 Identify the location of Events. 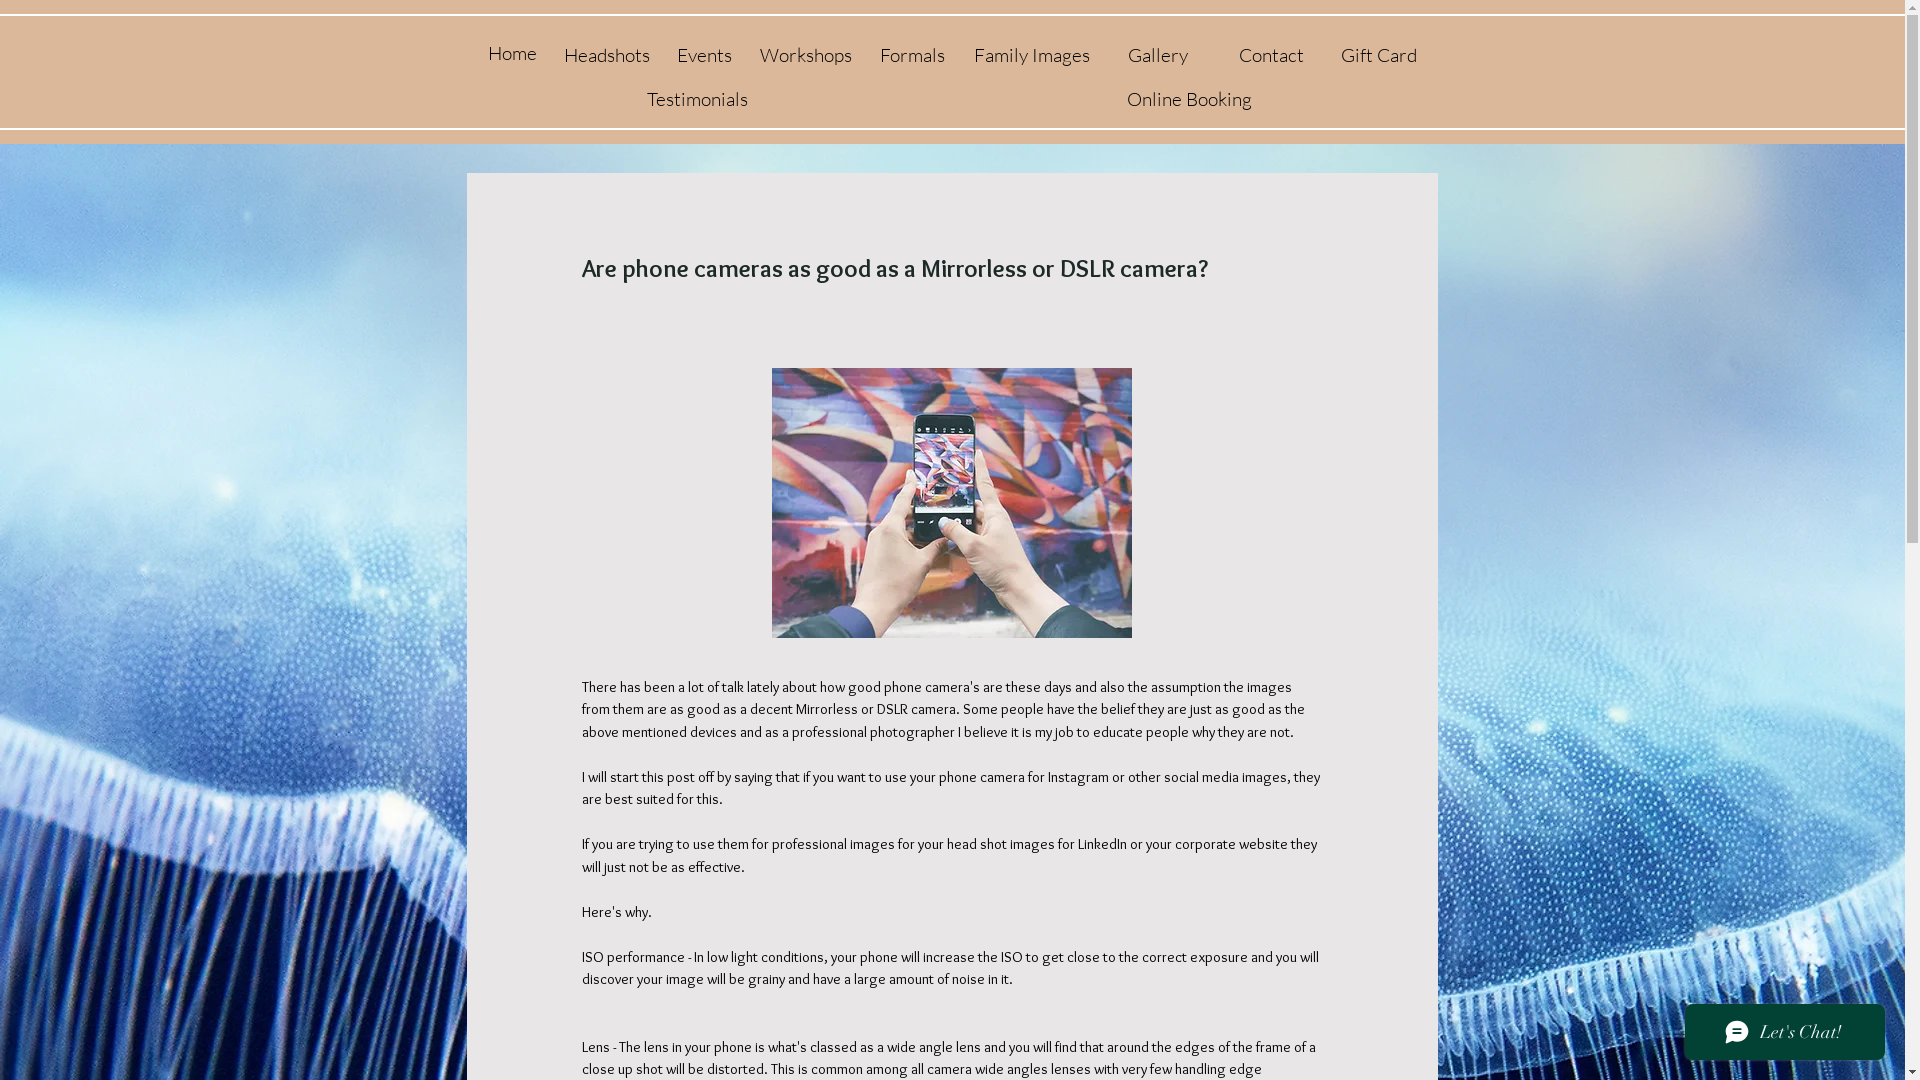
(704, 55).